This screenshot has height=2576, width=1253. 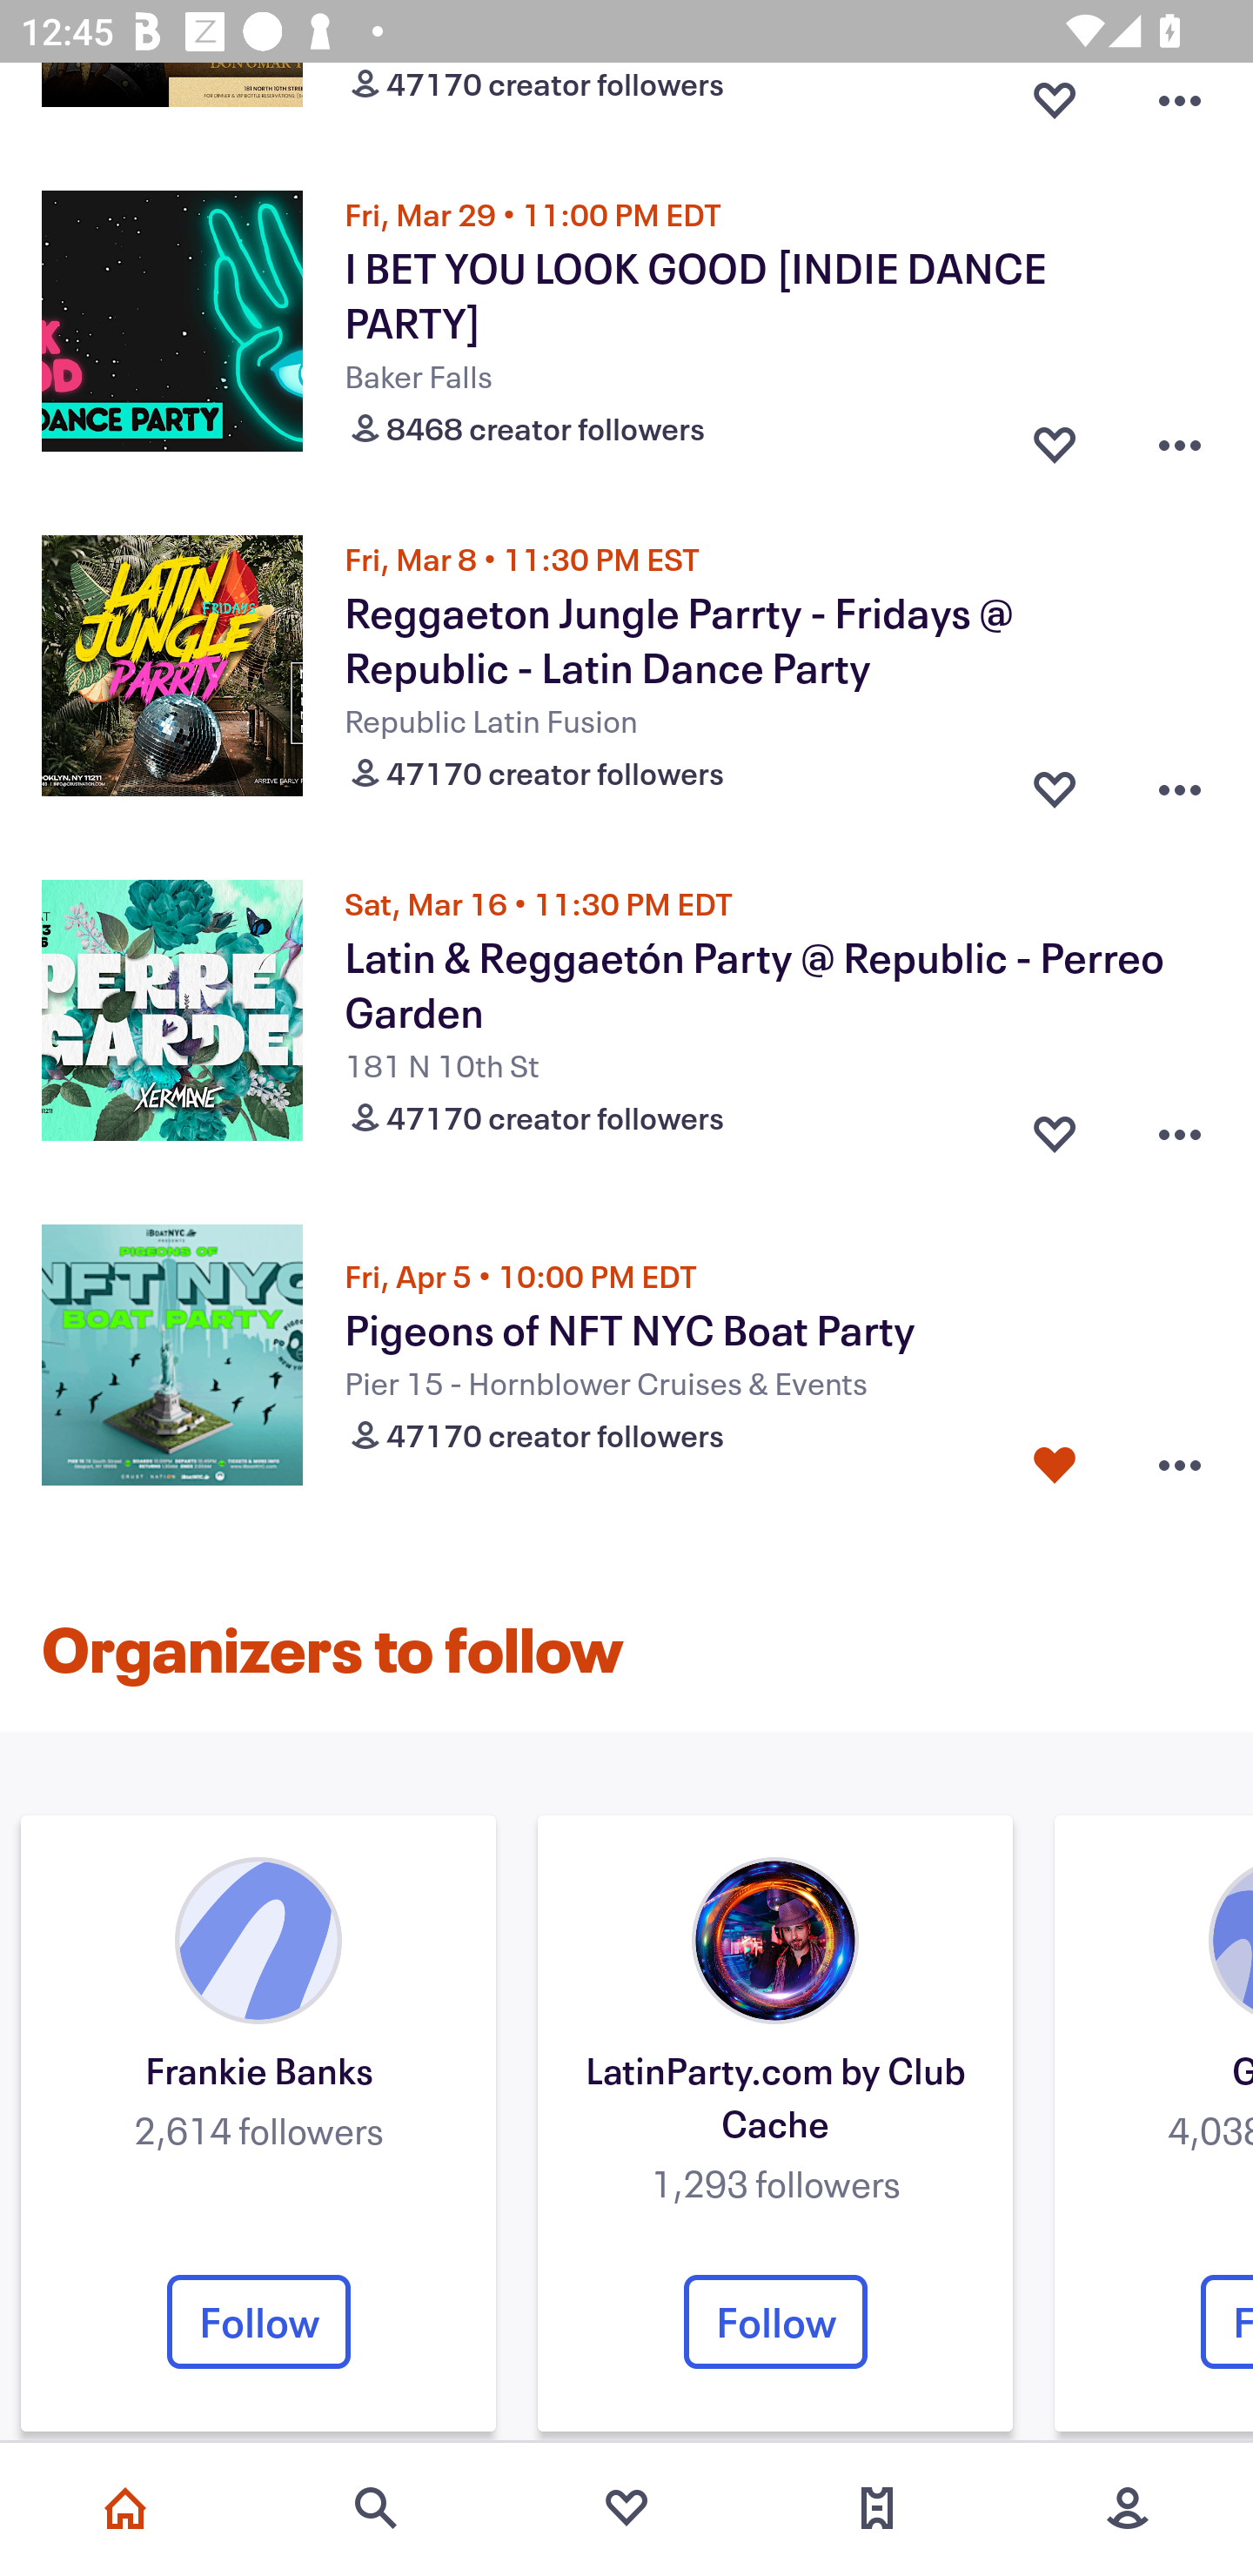 I want to click on Home, so click(x=125, y=2508).